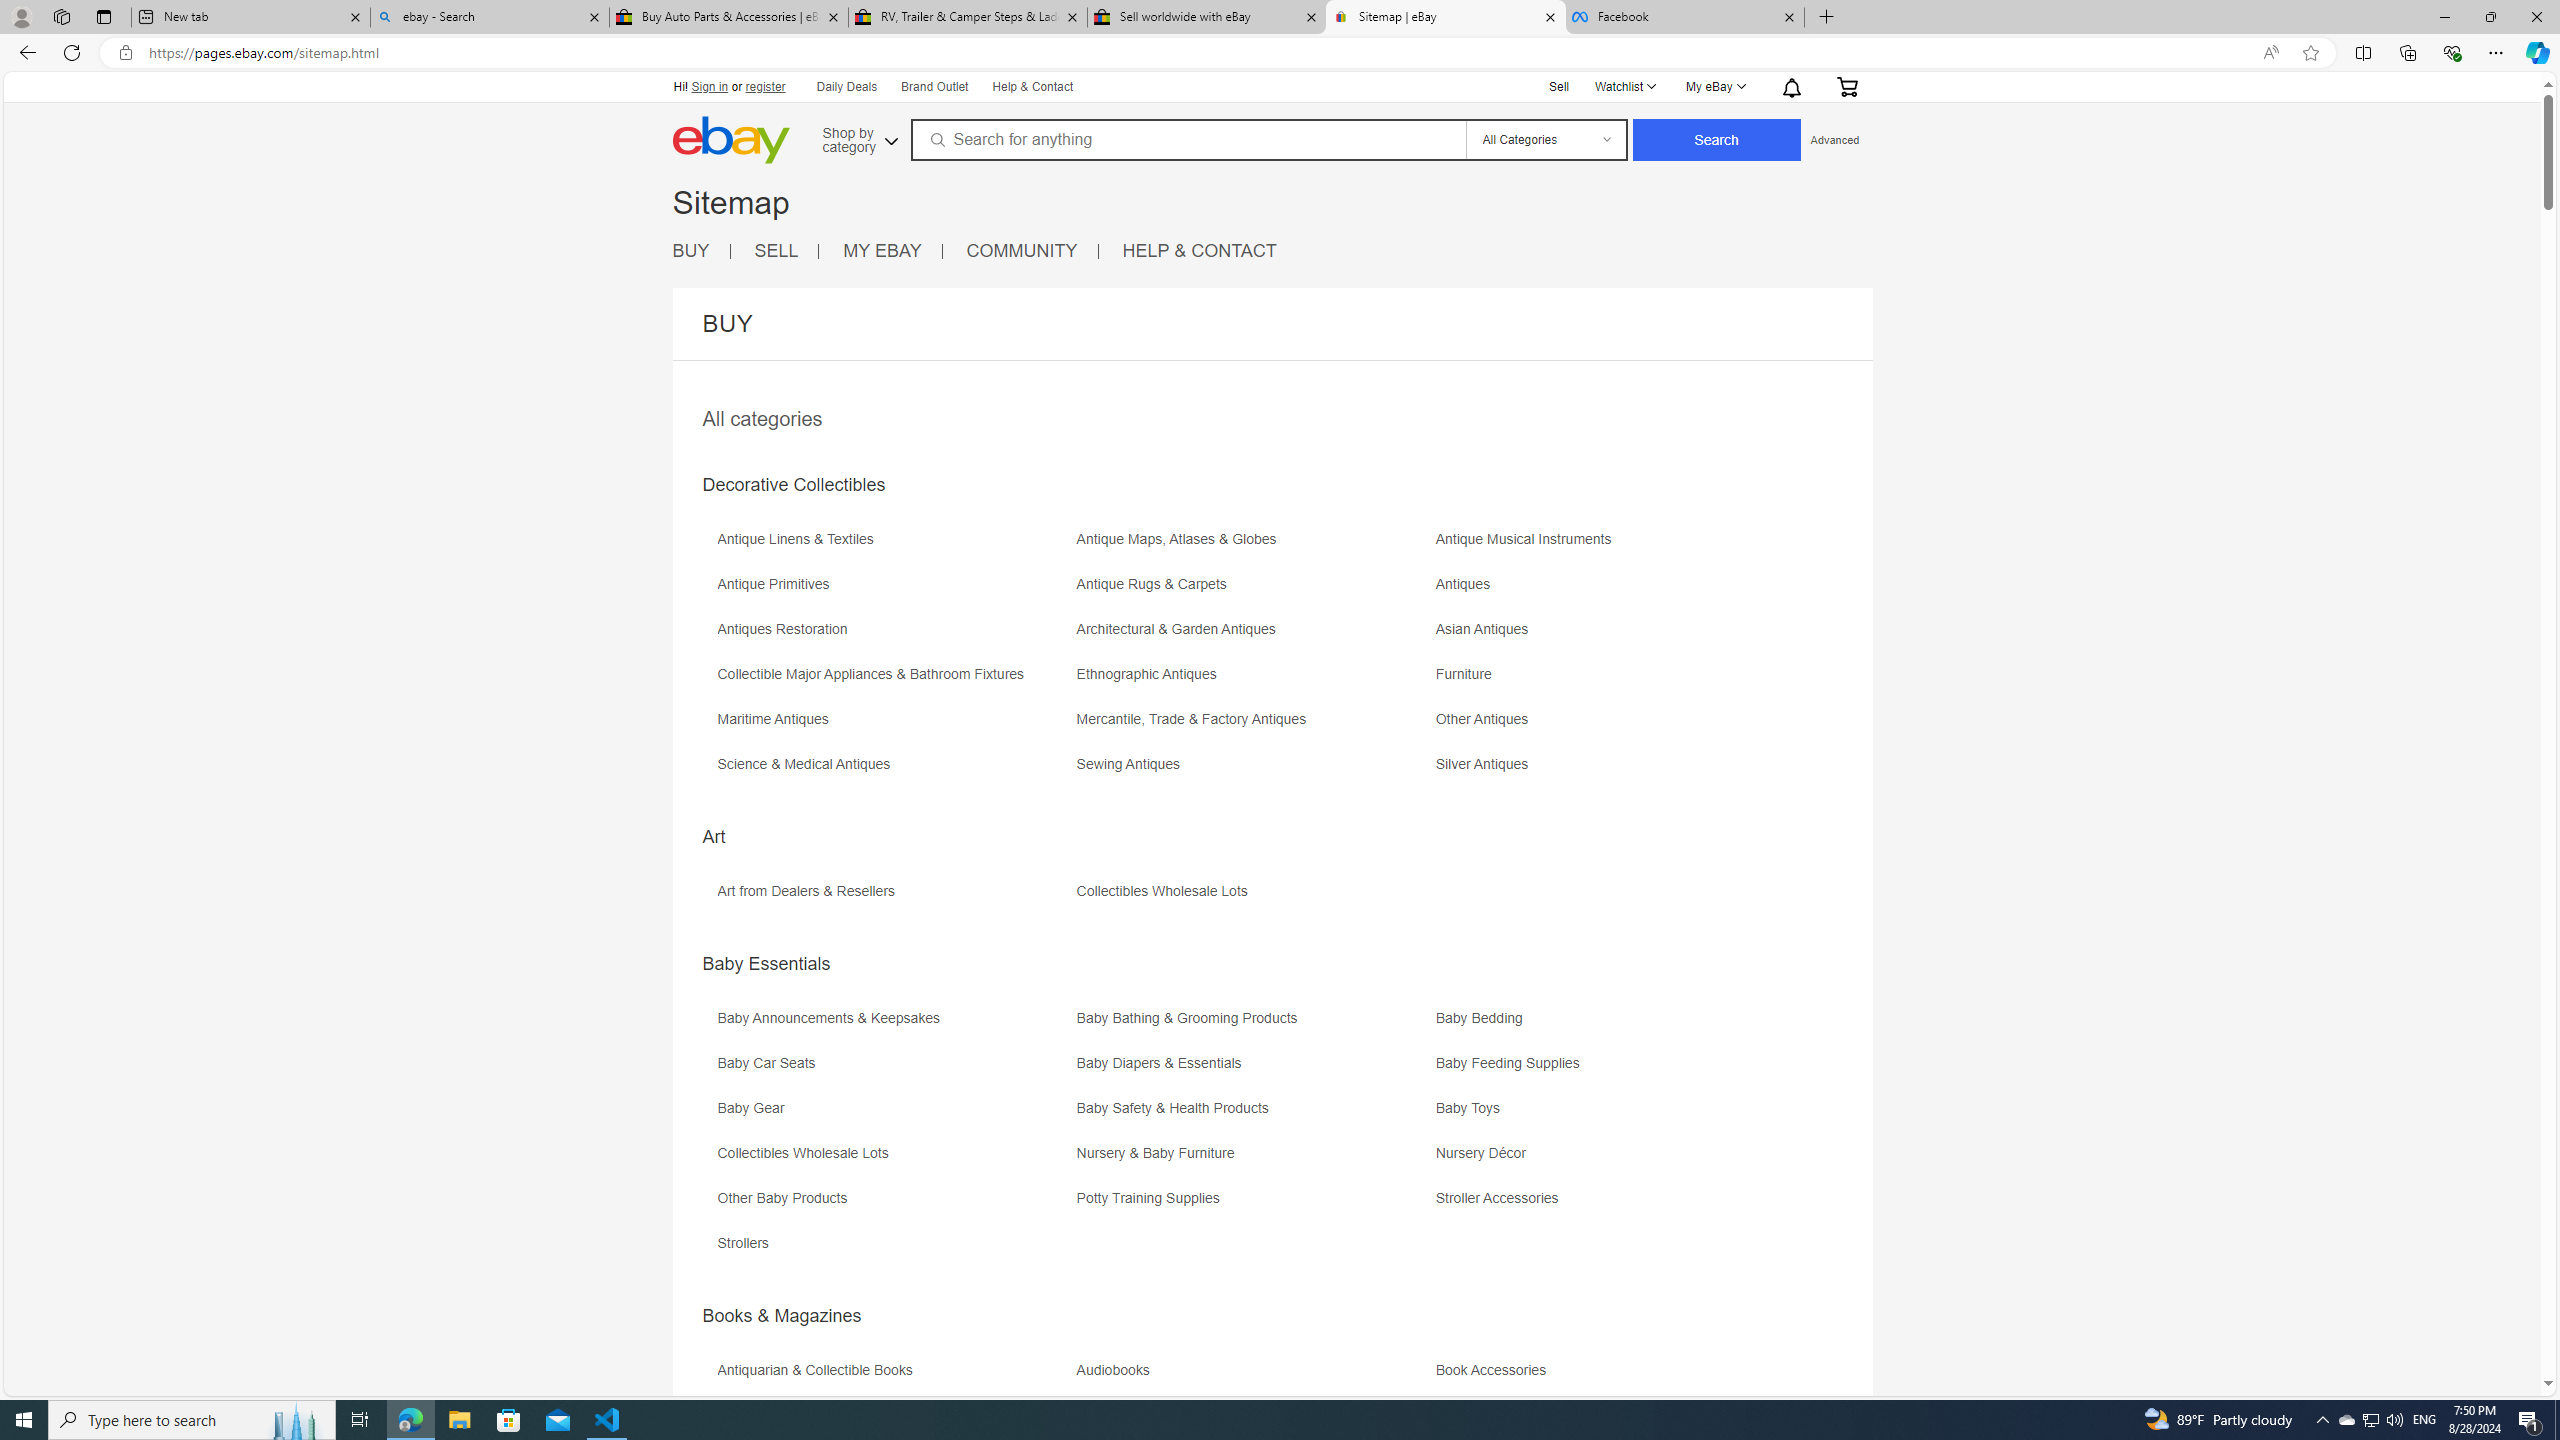  What do you see at coordinates (894, 1250) in the screenshot?
I see `Strollers` at bounding box center [894, 1250].